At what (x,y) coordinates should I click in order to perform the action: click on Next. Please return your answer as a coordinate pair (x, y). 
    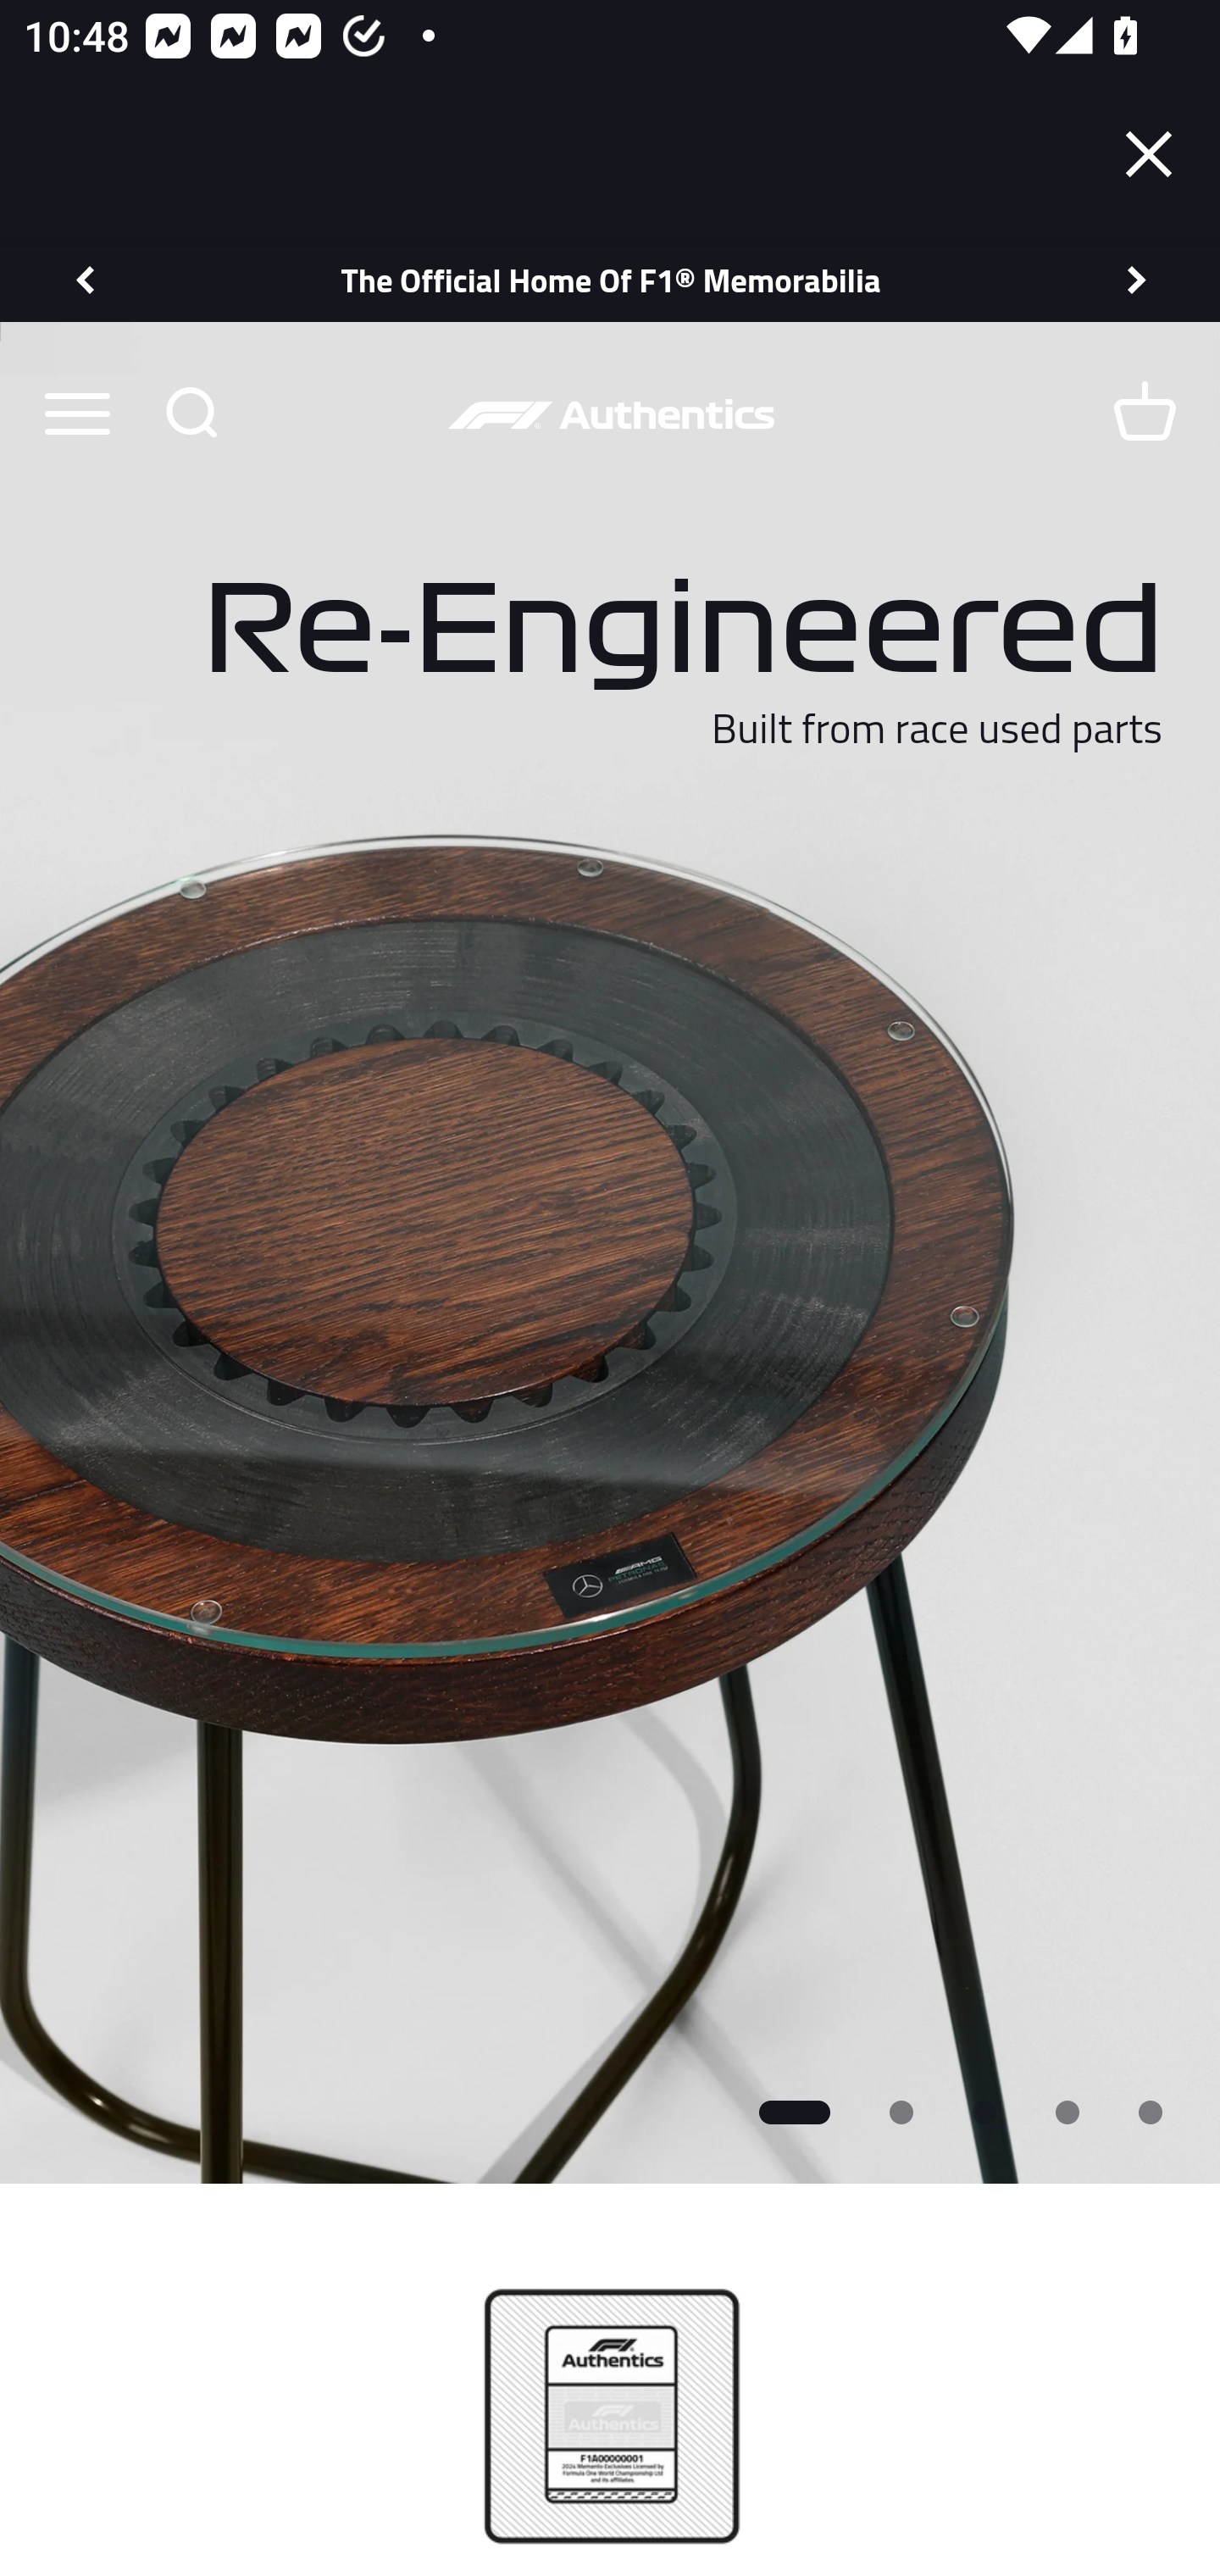
    Looking at the image, I should click on (1139, 279).